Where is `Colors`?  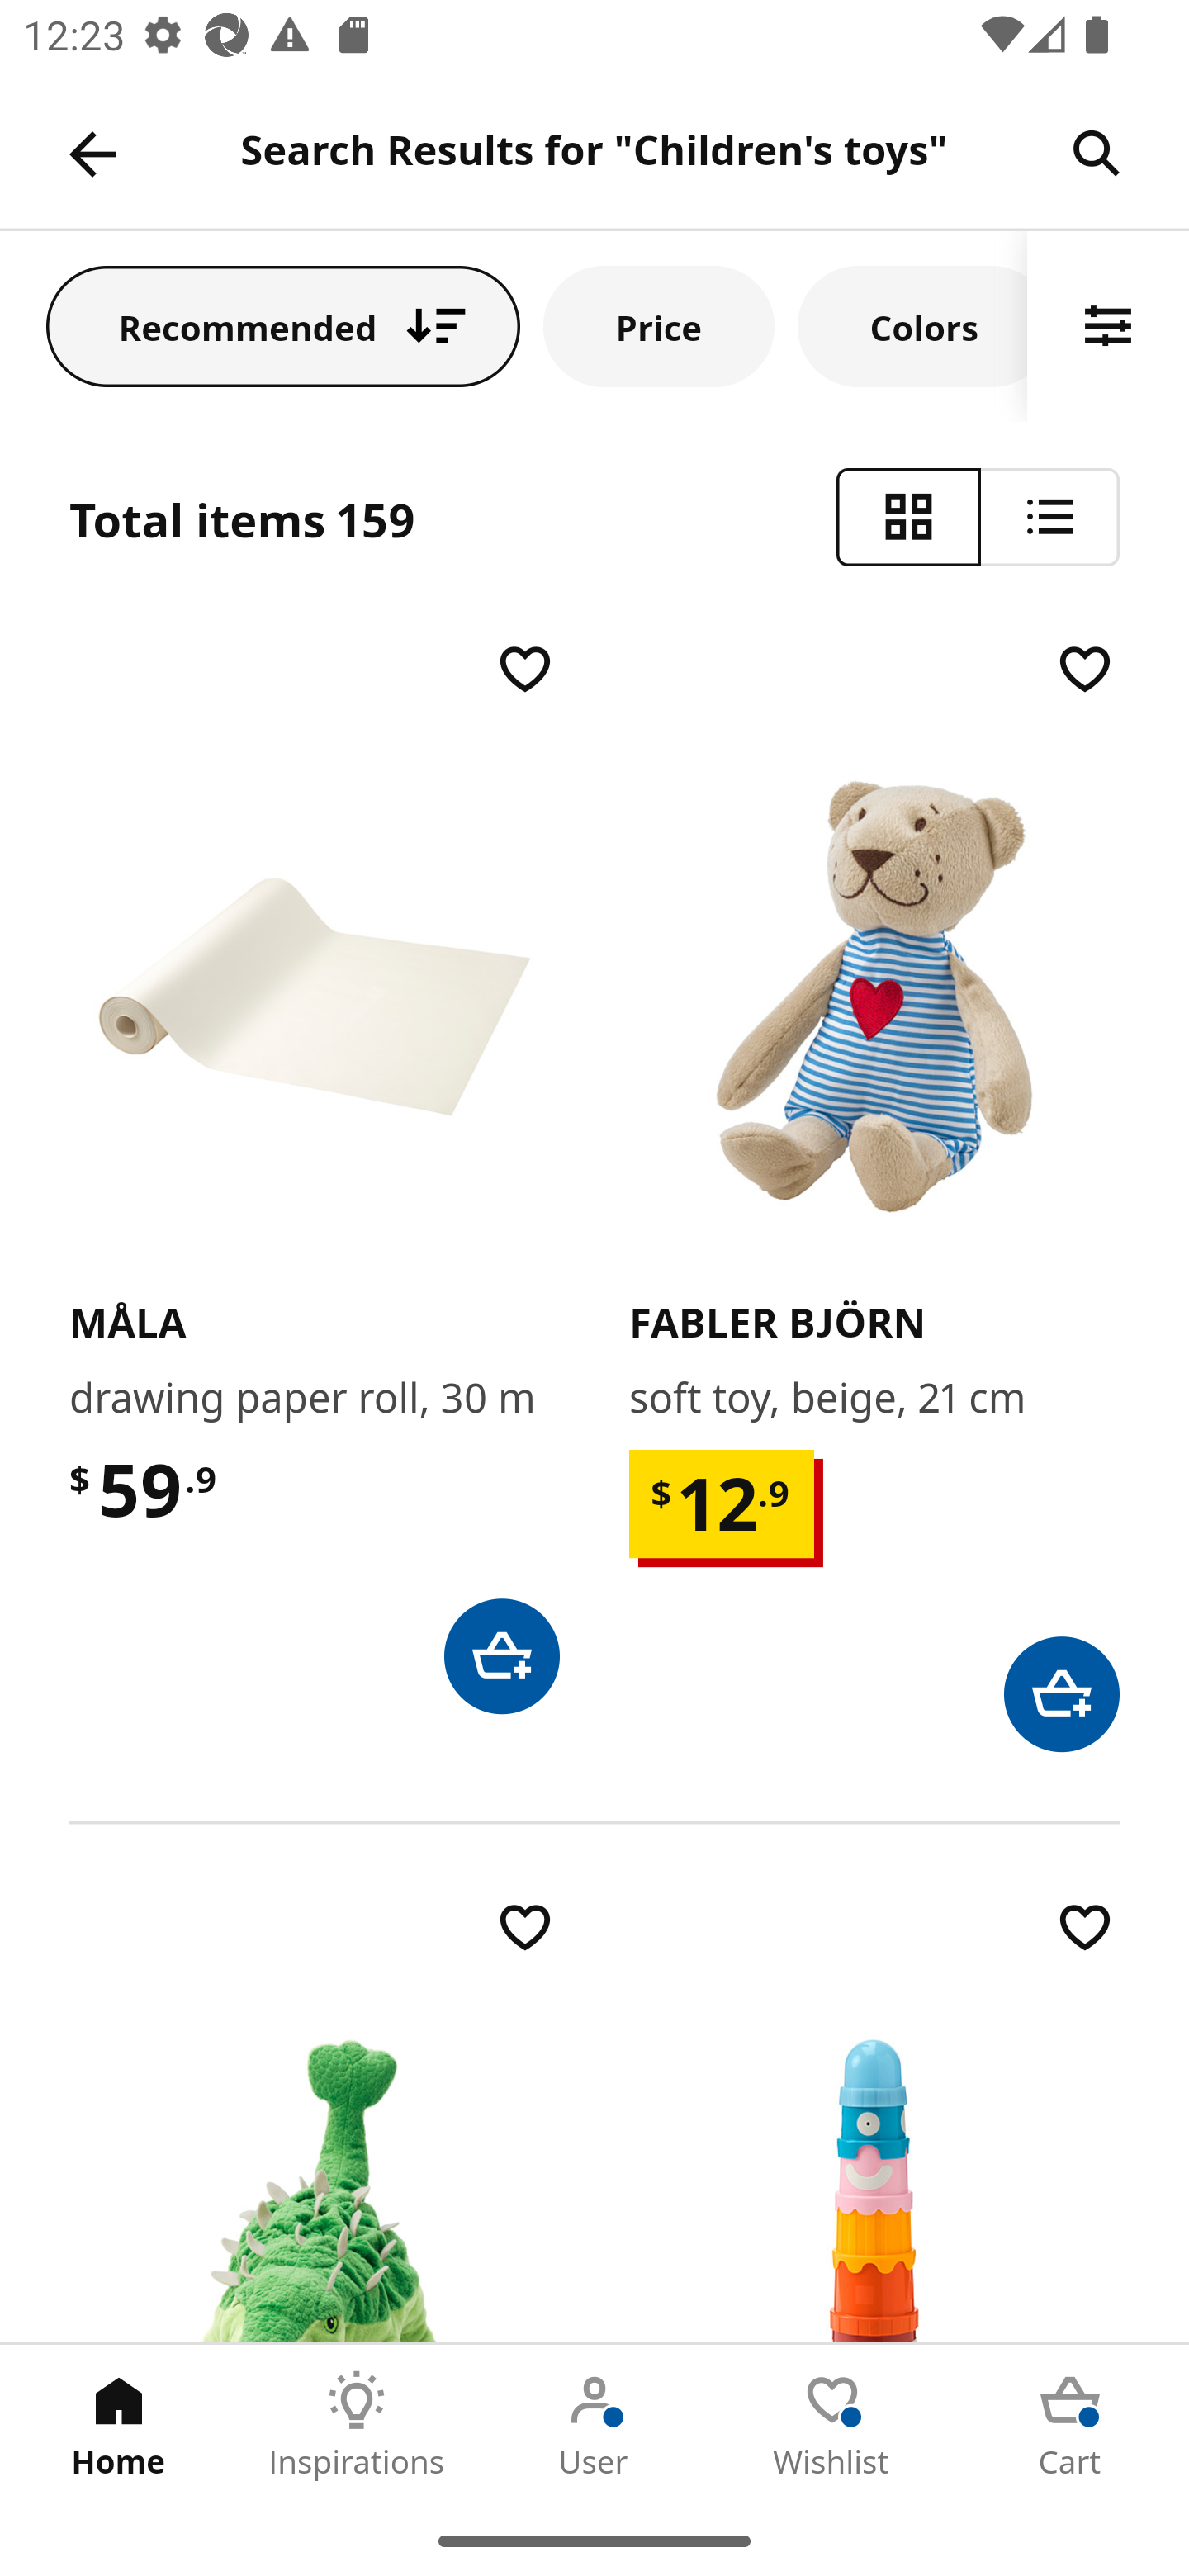
Colors is located at coordinates (912, 325).